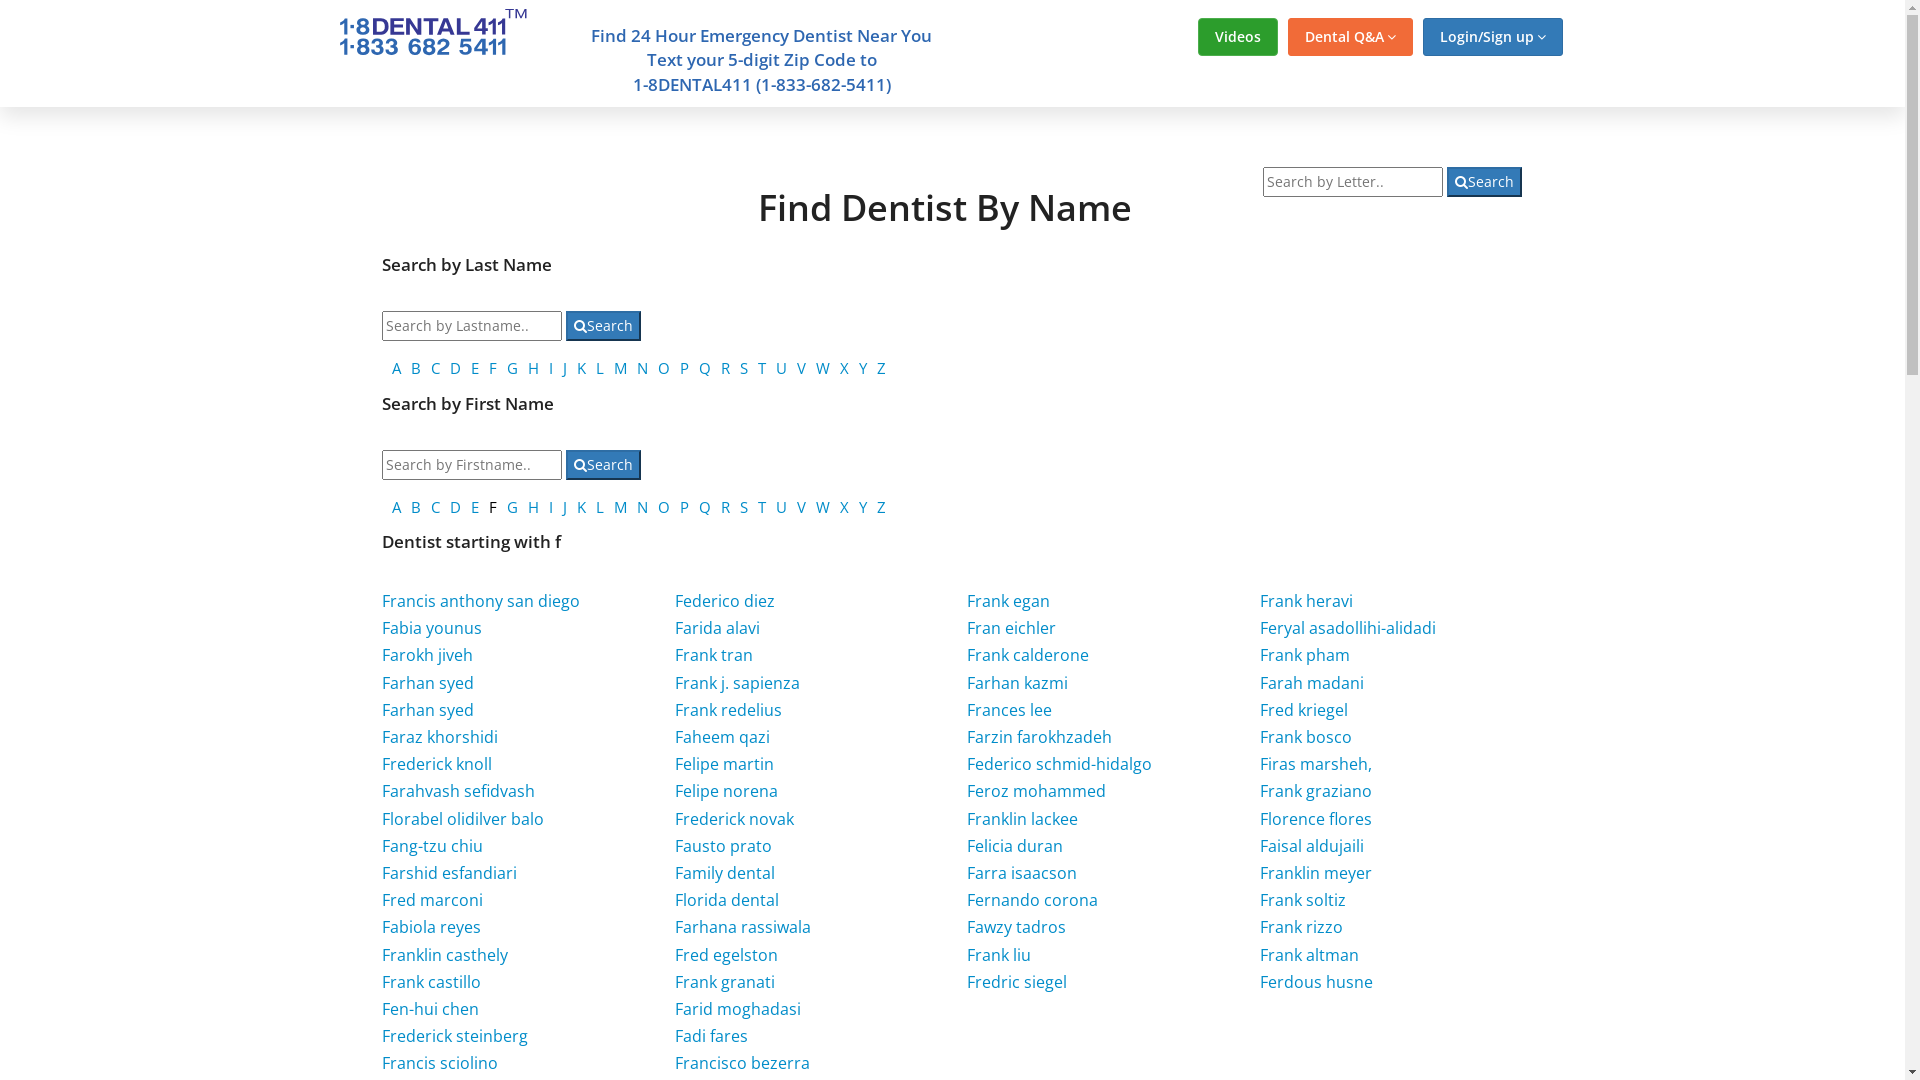 The image size is (1920, 1080). I want to click on Felipe martin, so click(724, 764).